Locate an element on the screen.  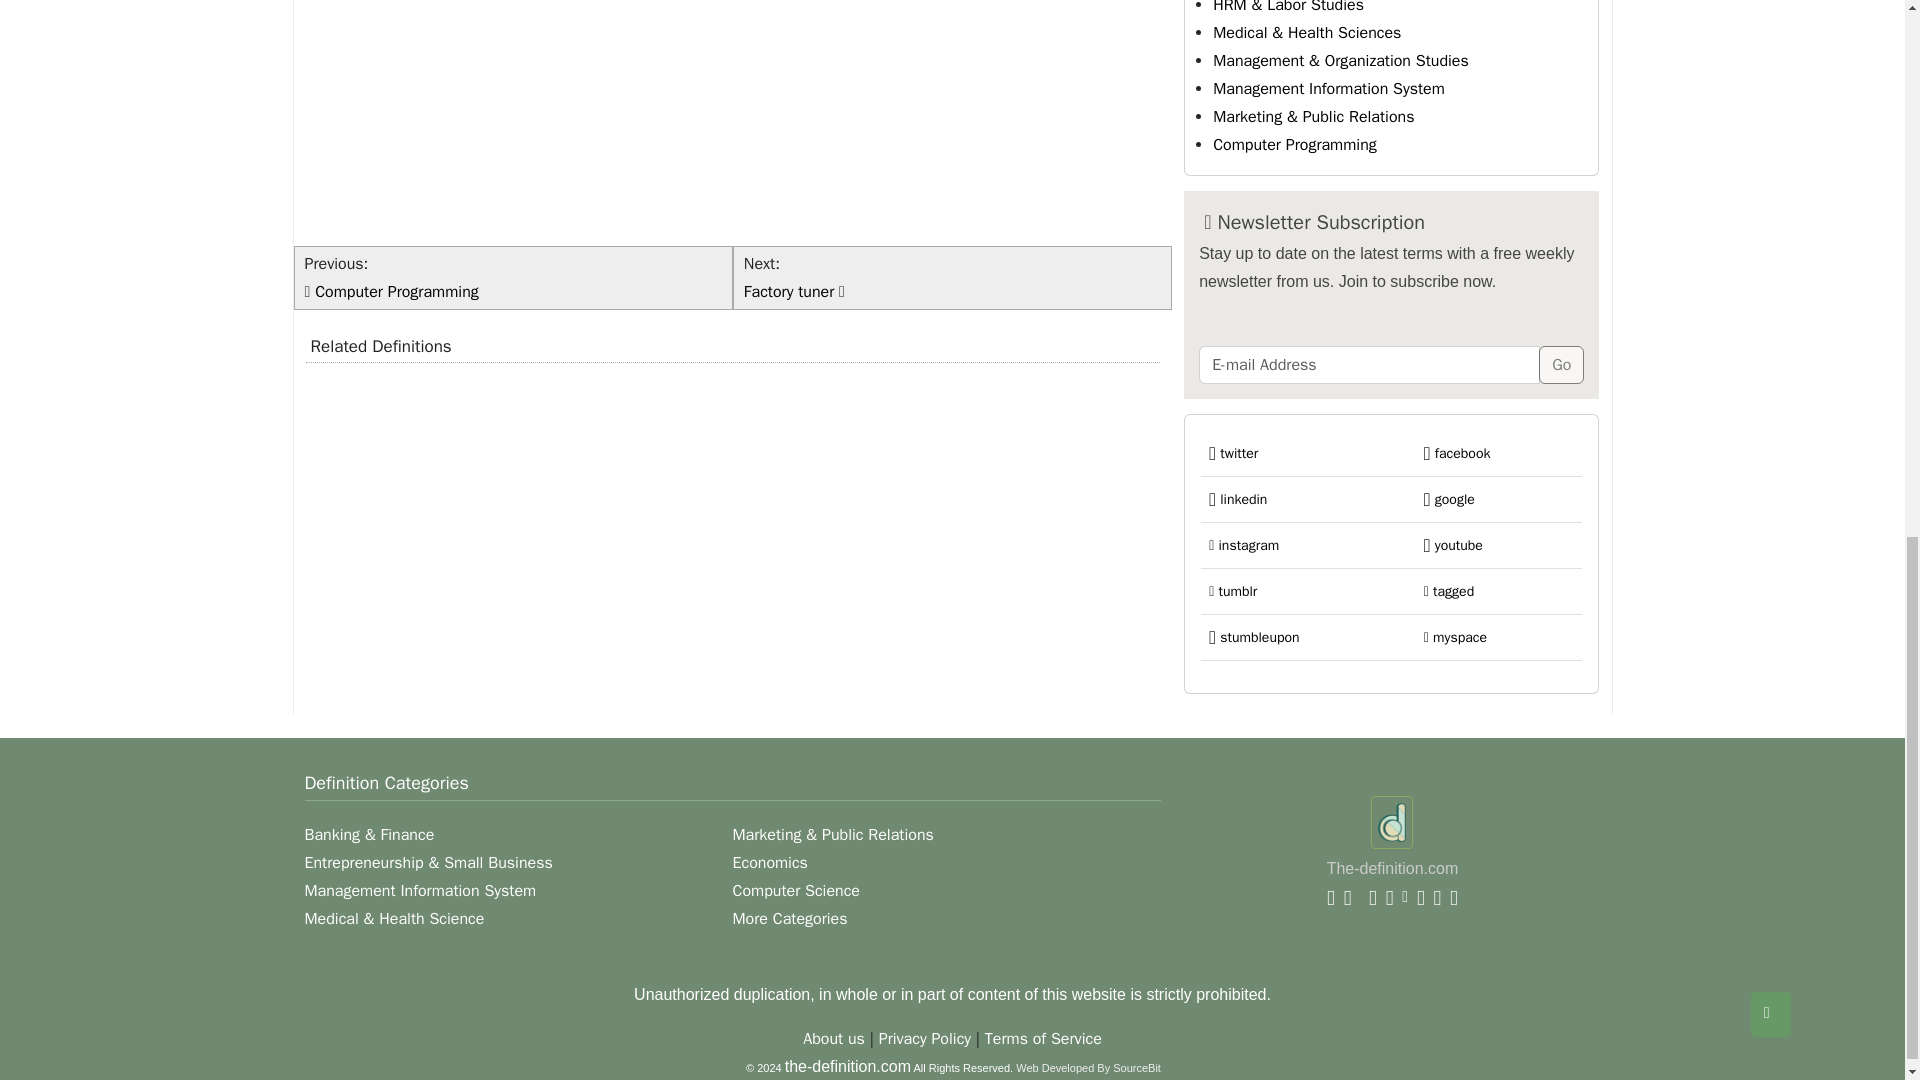
twitter is located at coordinates (1233, 453).